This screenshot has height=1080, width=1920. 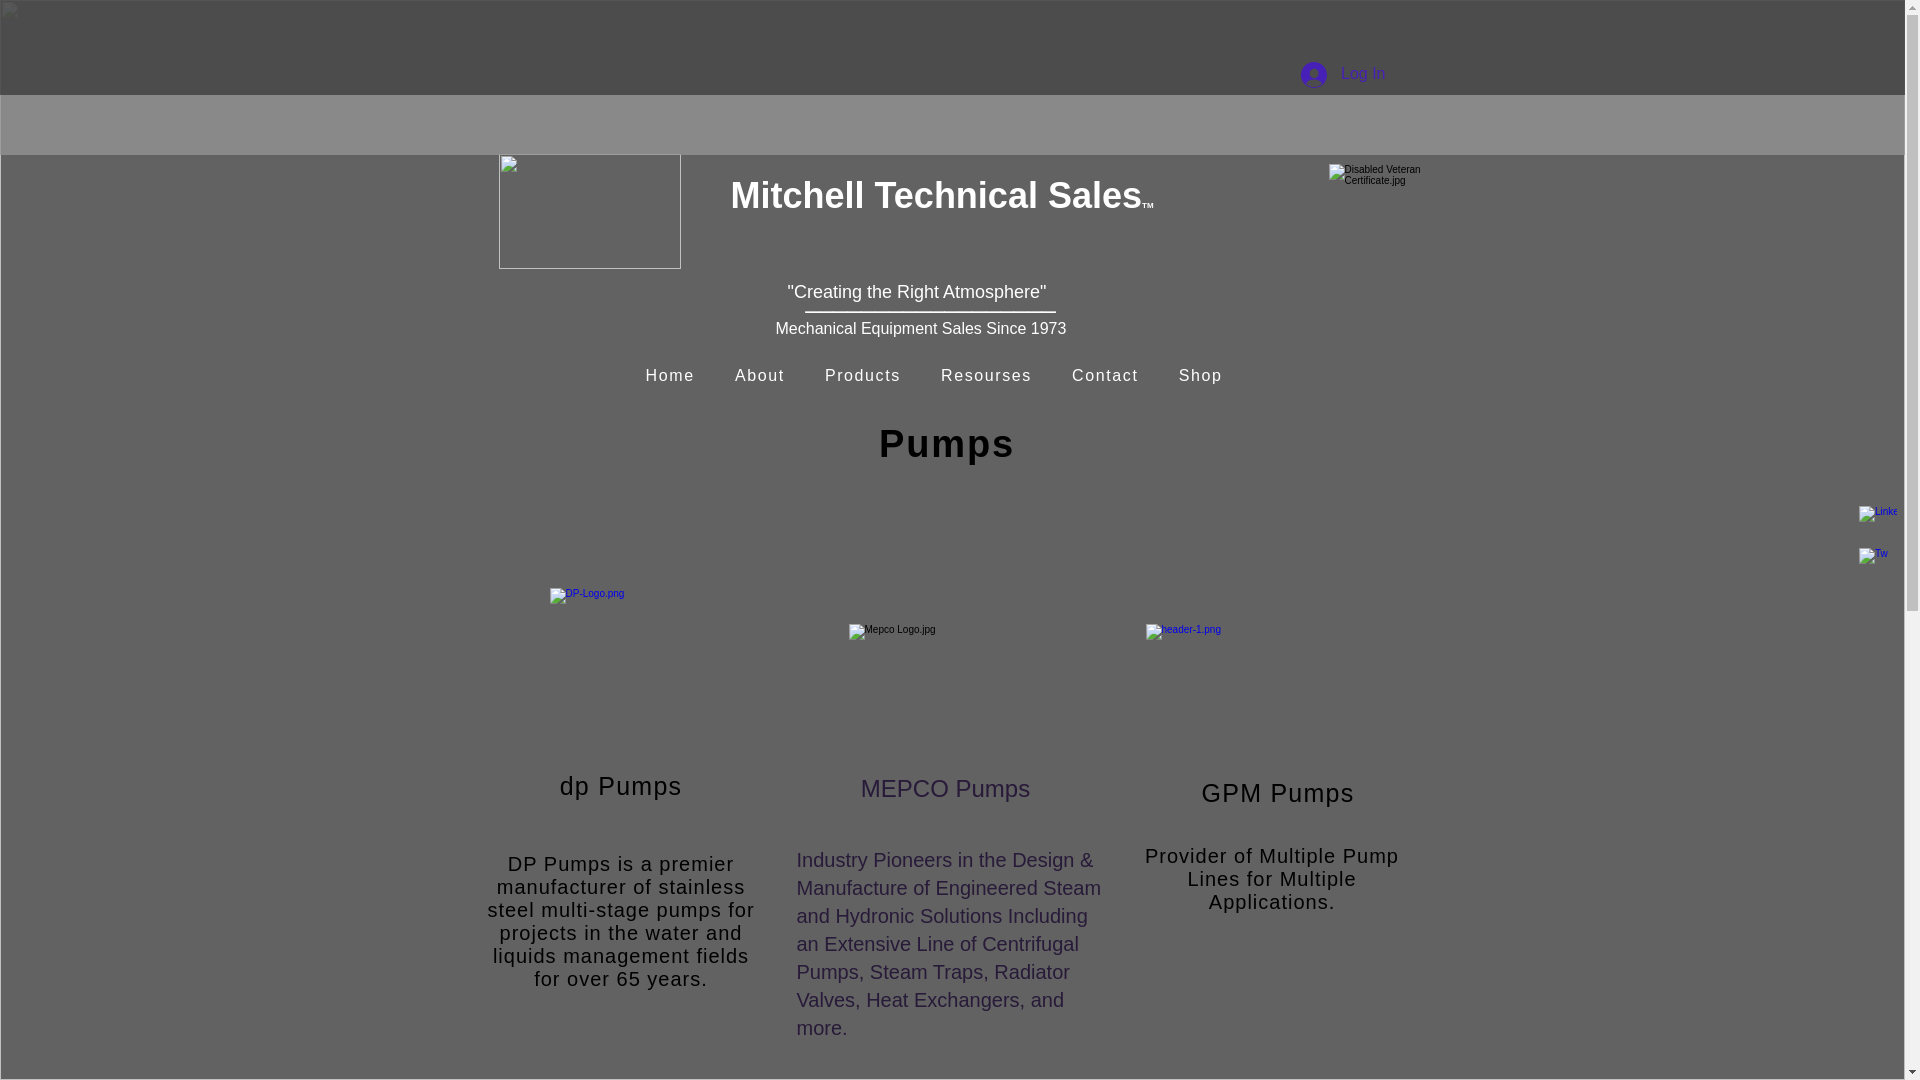 I want to click on About, so click(x=759, y=376).